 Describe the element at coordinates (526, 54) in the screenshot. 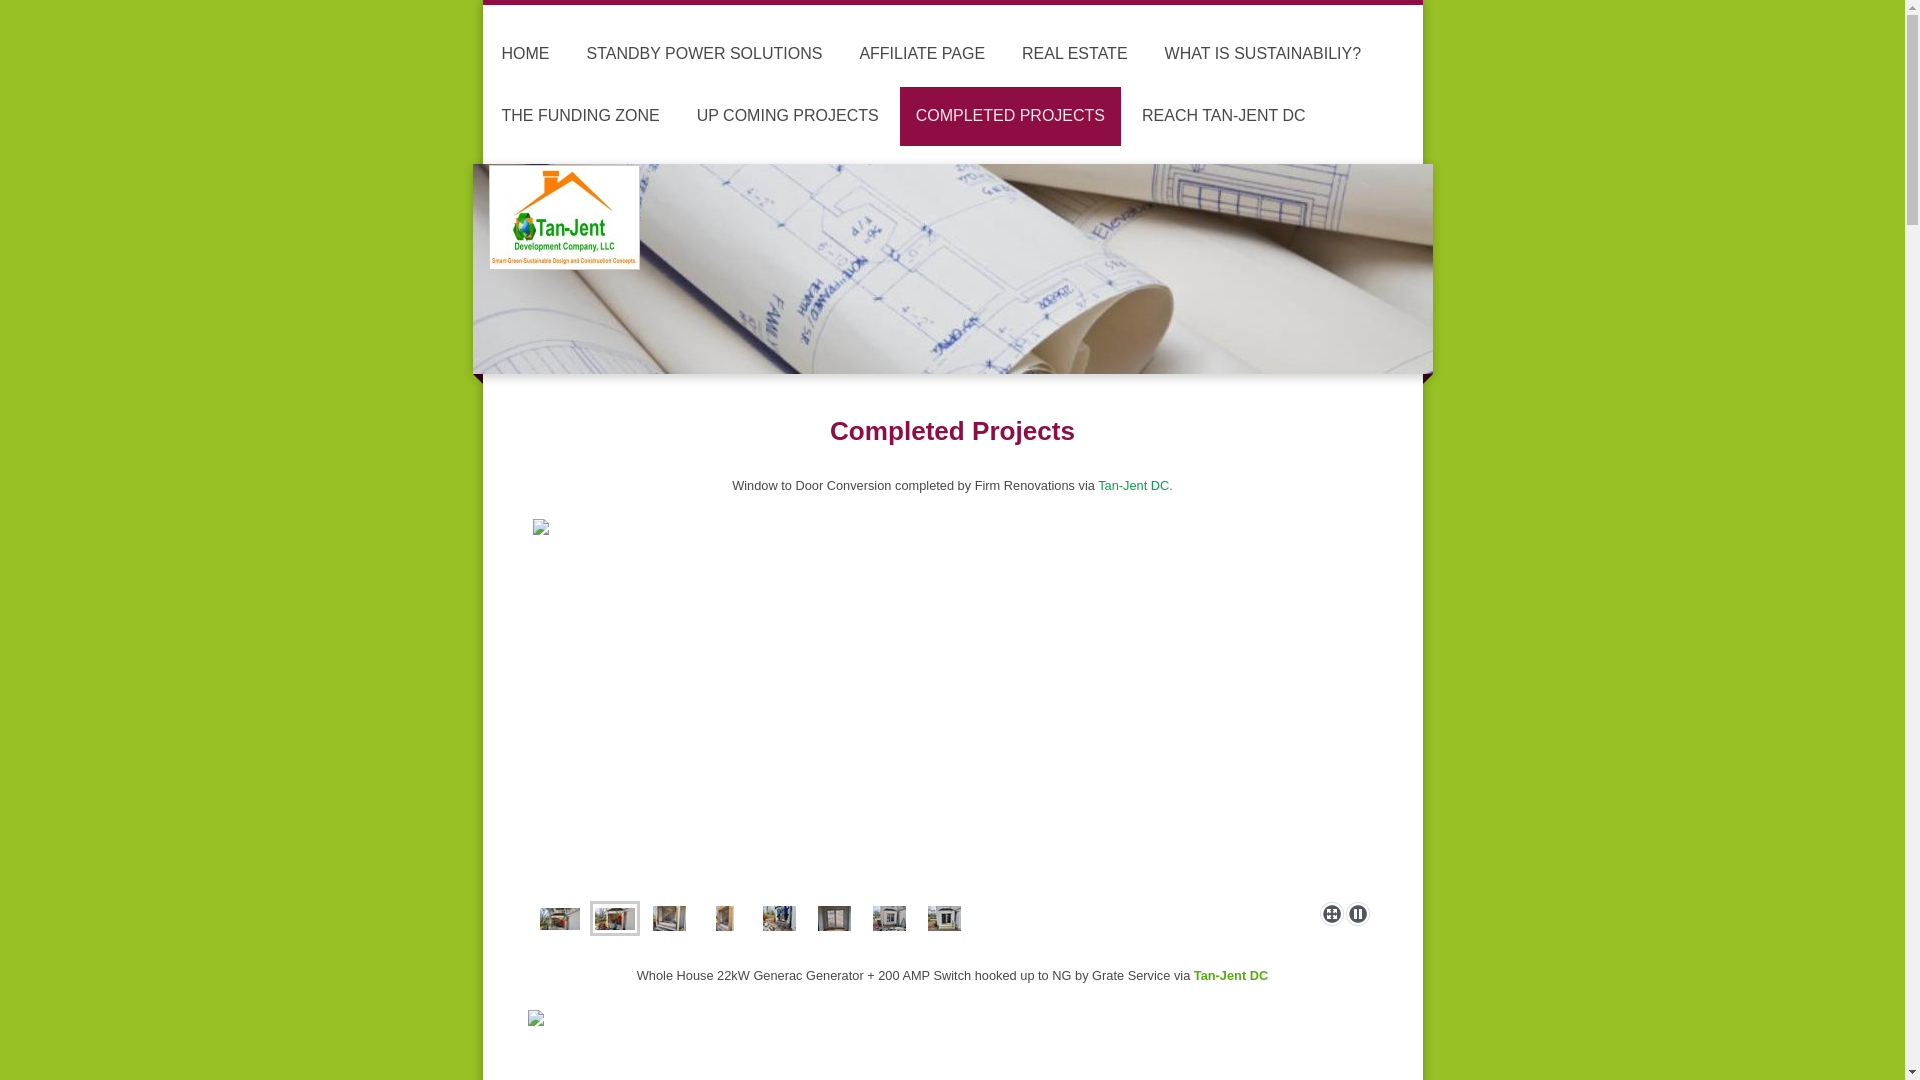

I see `HOME` at that location.